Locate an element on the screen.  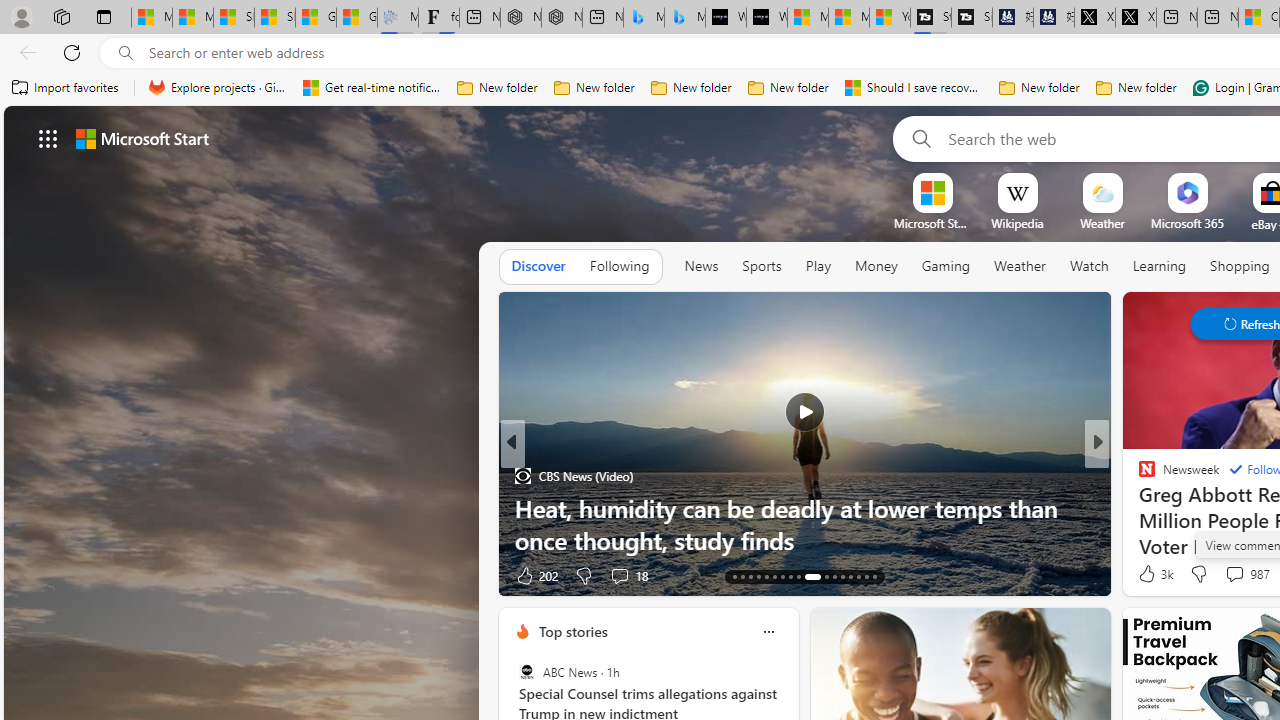
View comments 17 Comment is located at coordinates (1234, 576).